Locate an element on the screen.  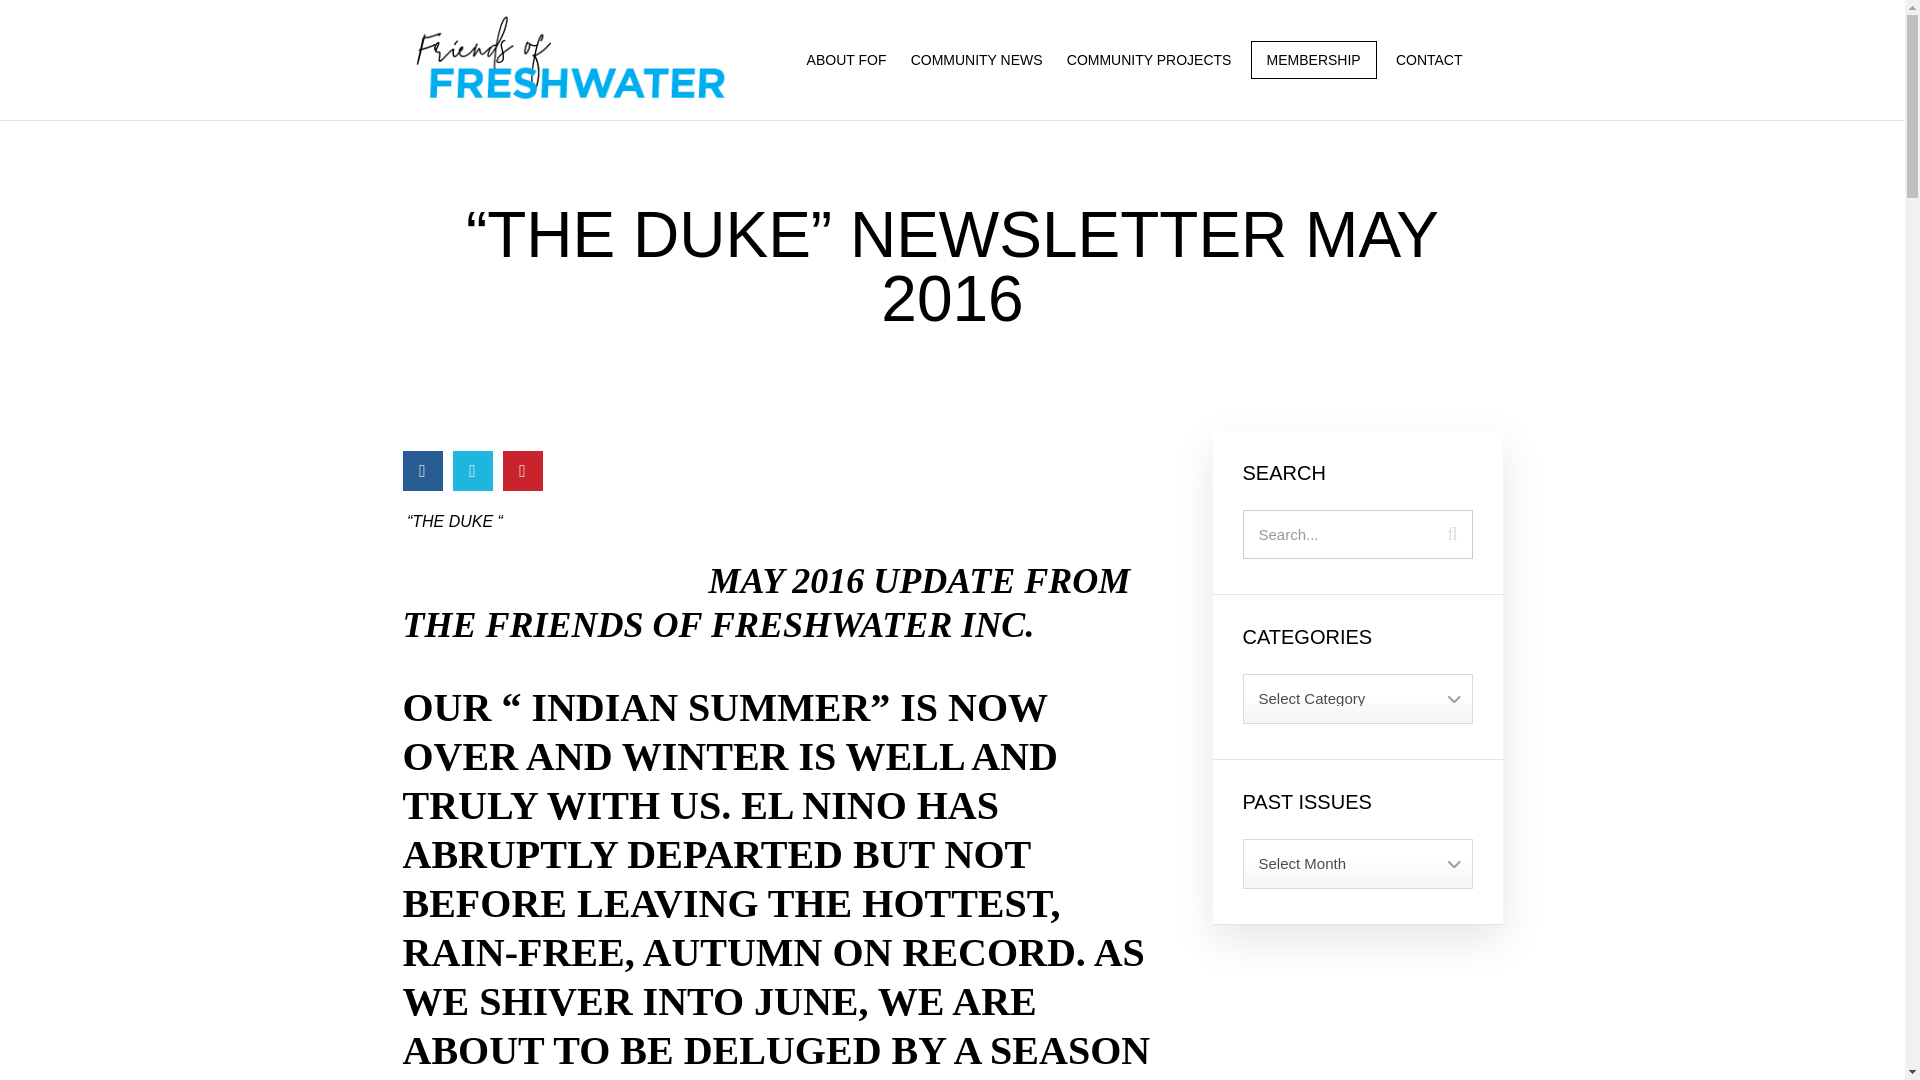
COMMUNITY PROJECTS is located at coordinates (1150, 59).